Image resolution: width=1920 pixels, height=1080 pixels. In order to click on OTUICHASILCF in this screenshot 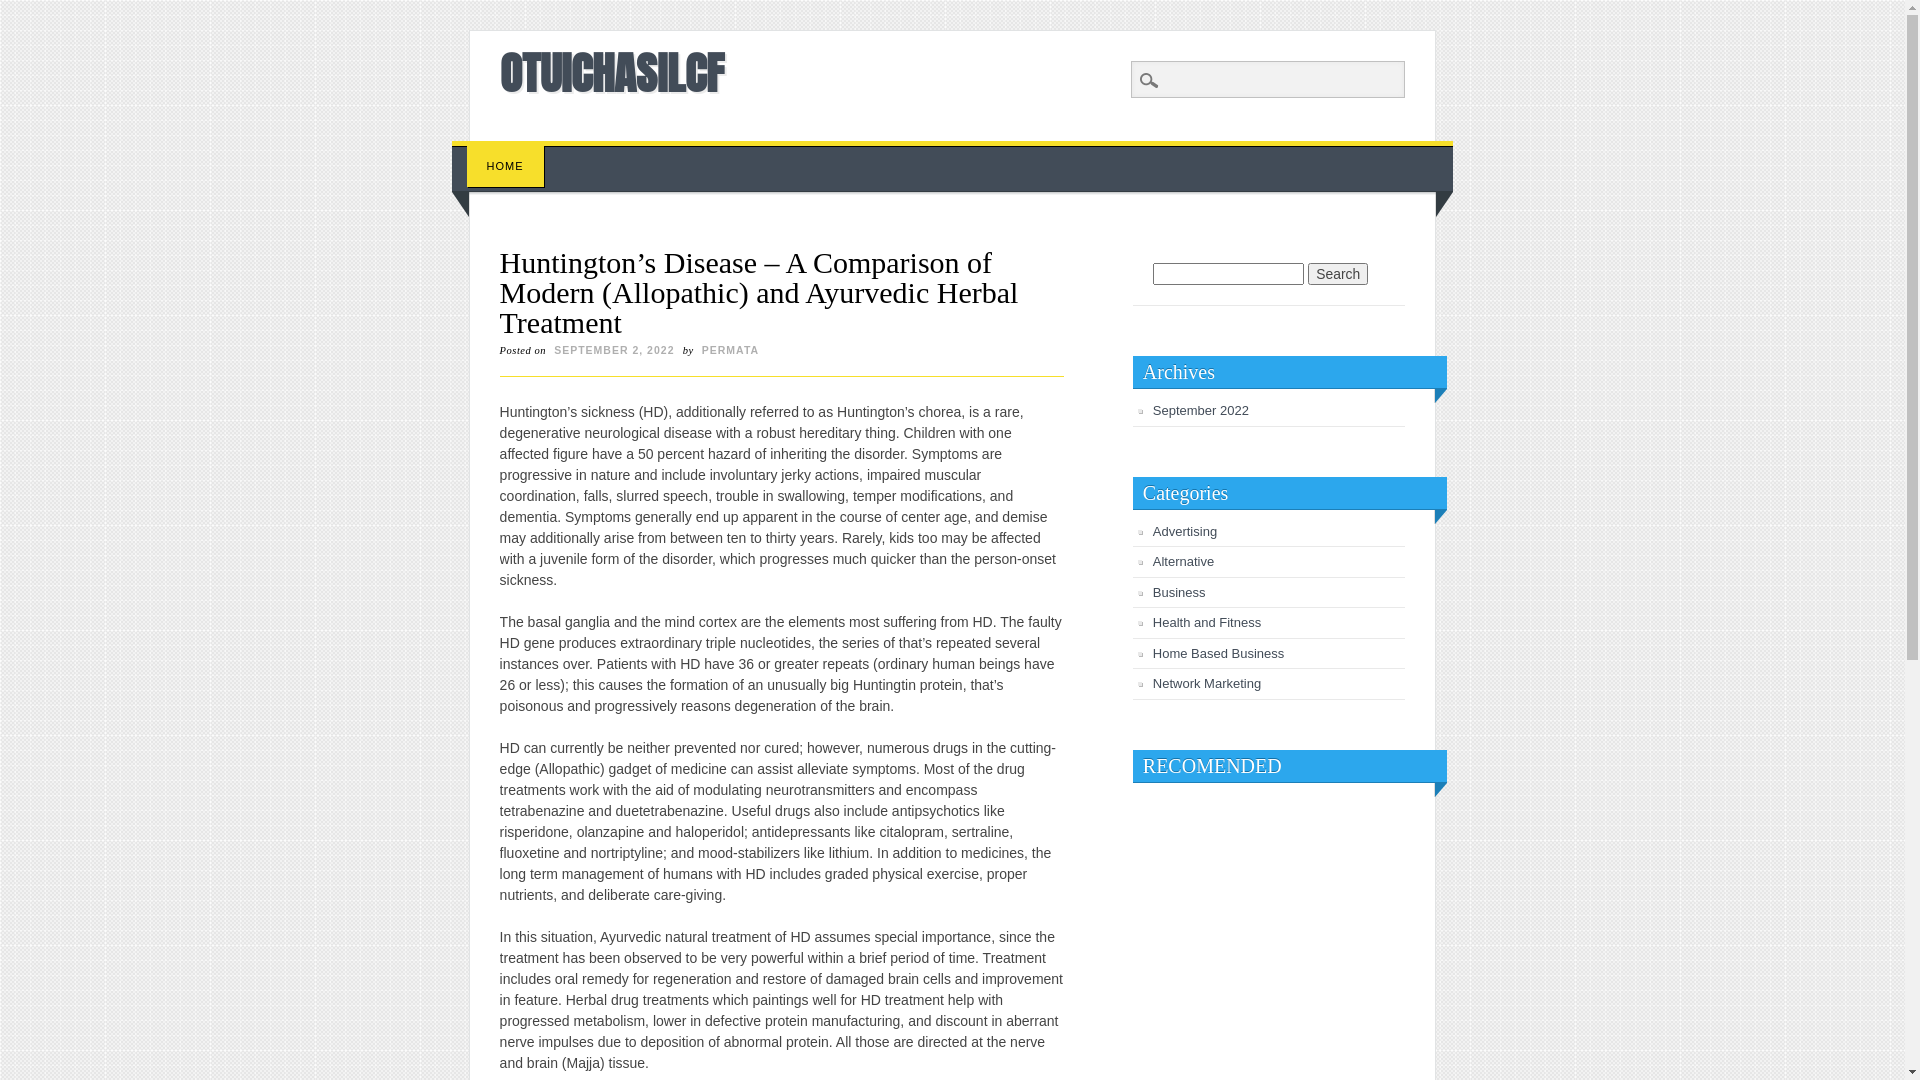, I will do `click(612, 72)`.